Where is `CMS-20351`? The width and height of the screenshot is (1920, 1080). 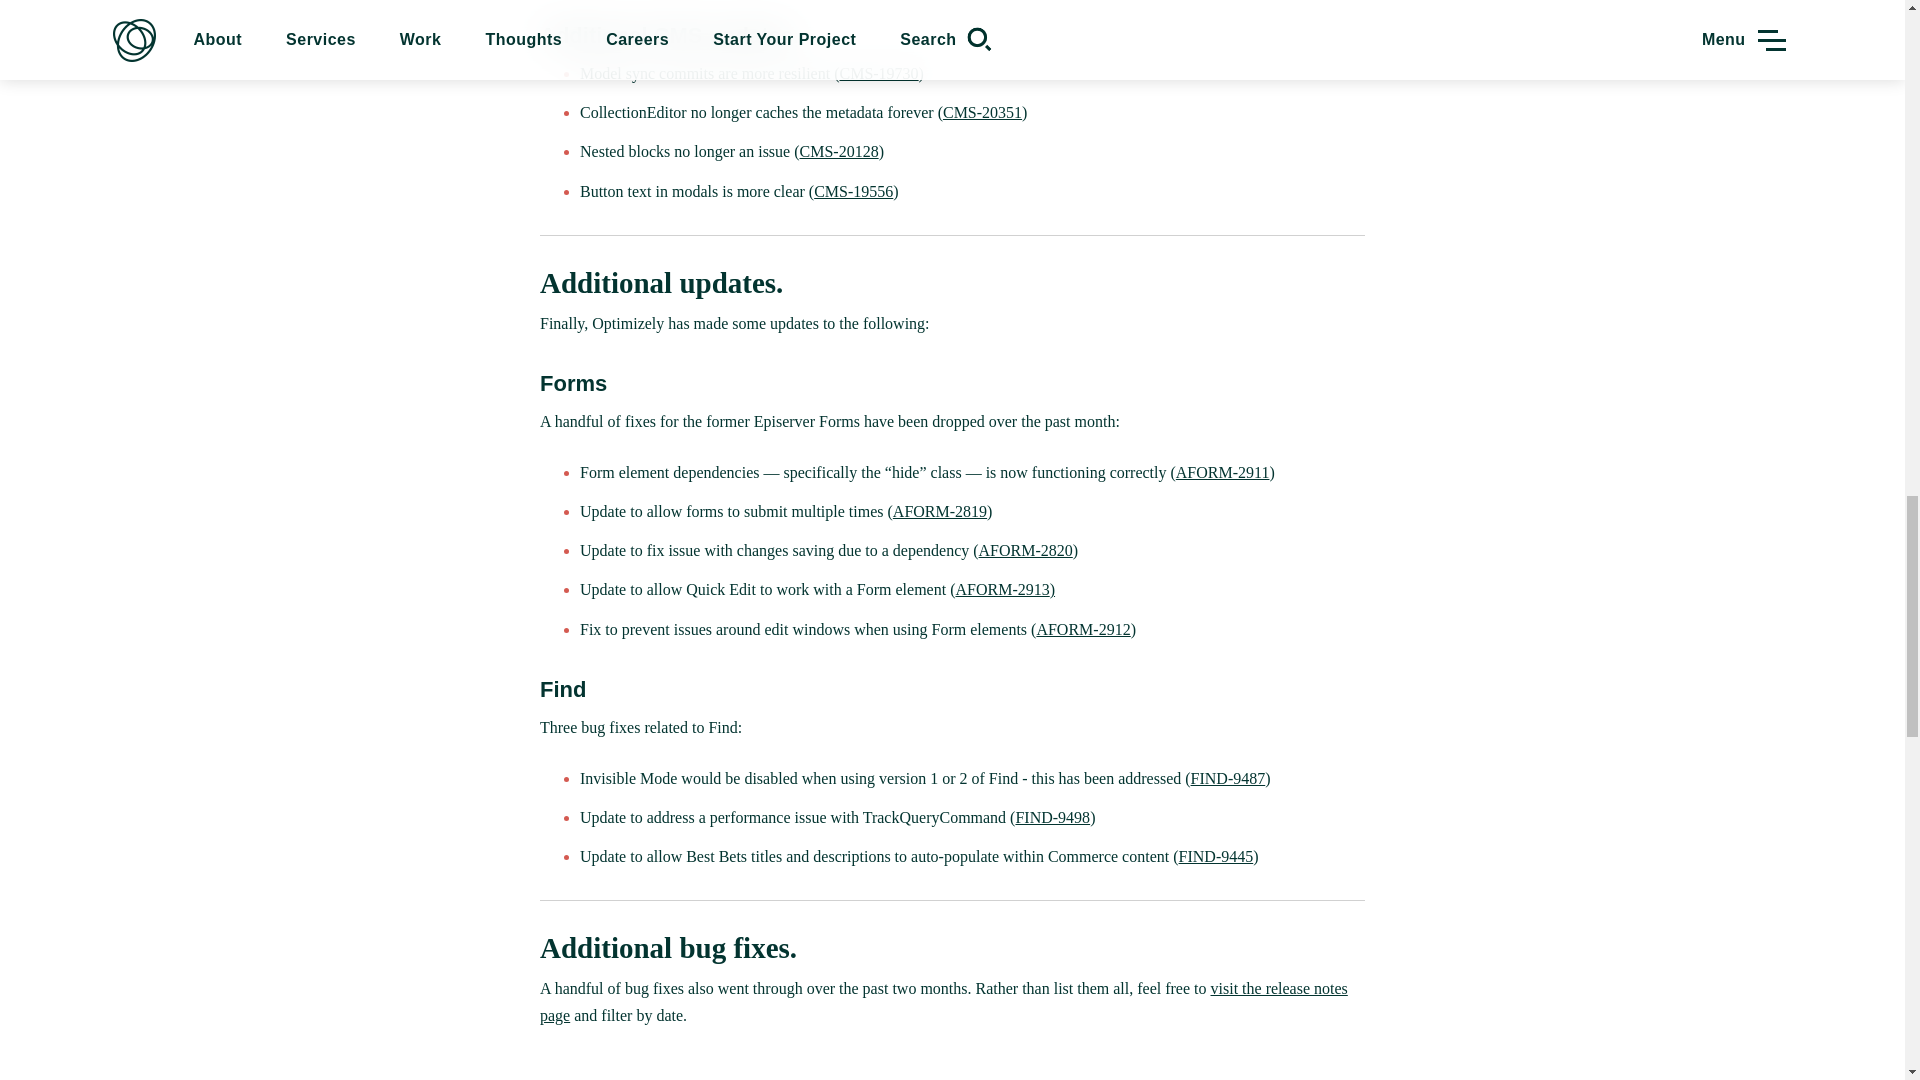 CMS-20351 is located at coordinates (982, 112).